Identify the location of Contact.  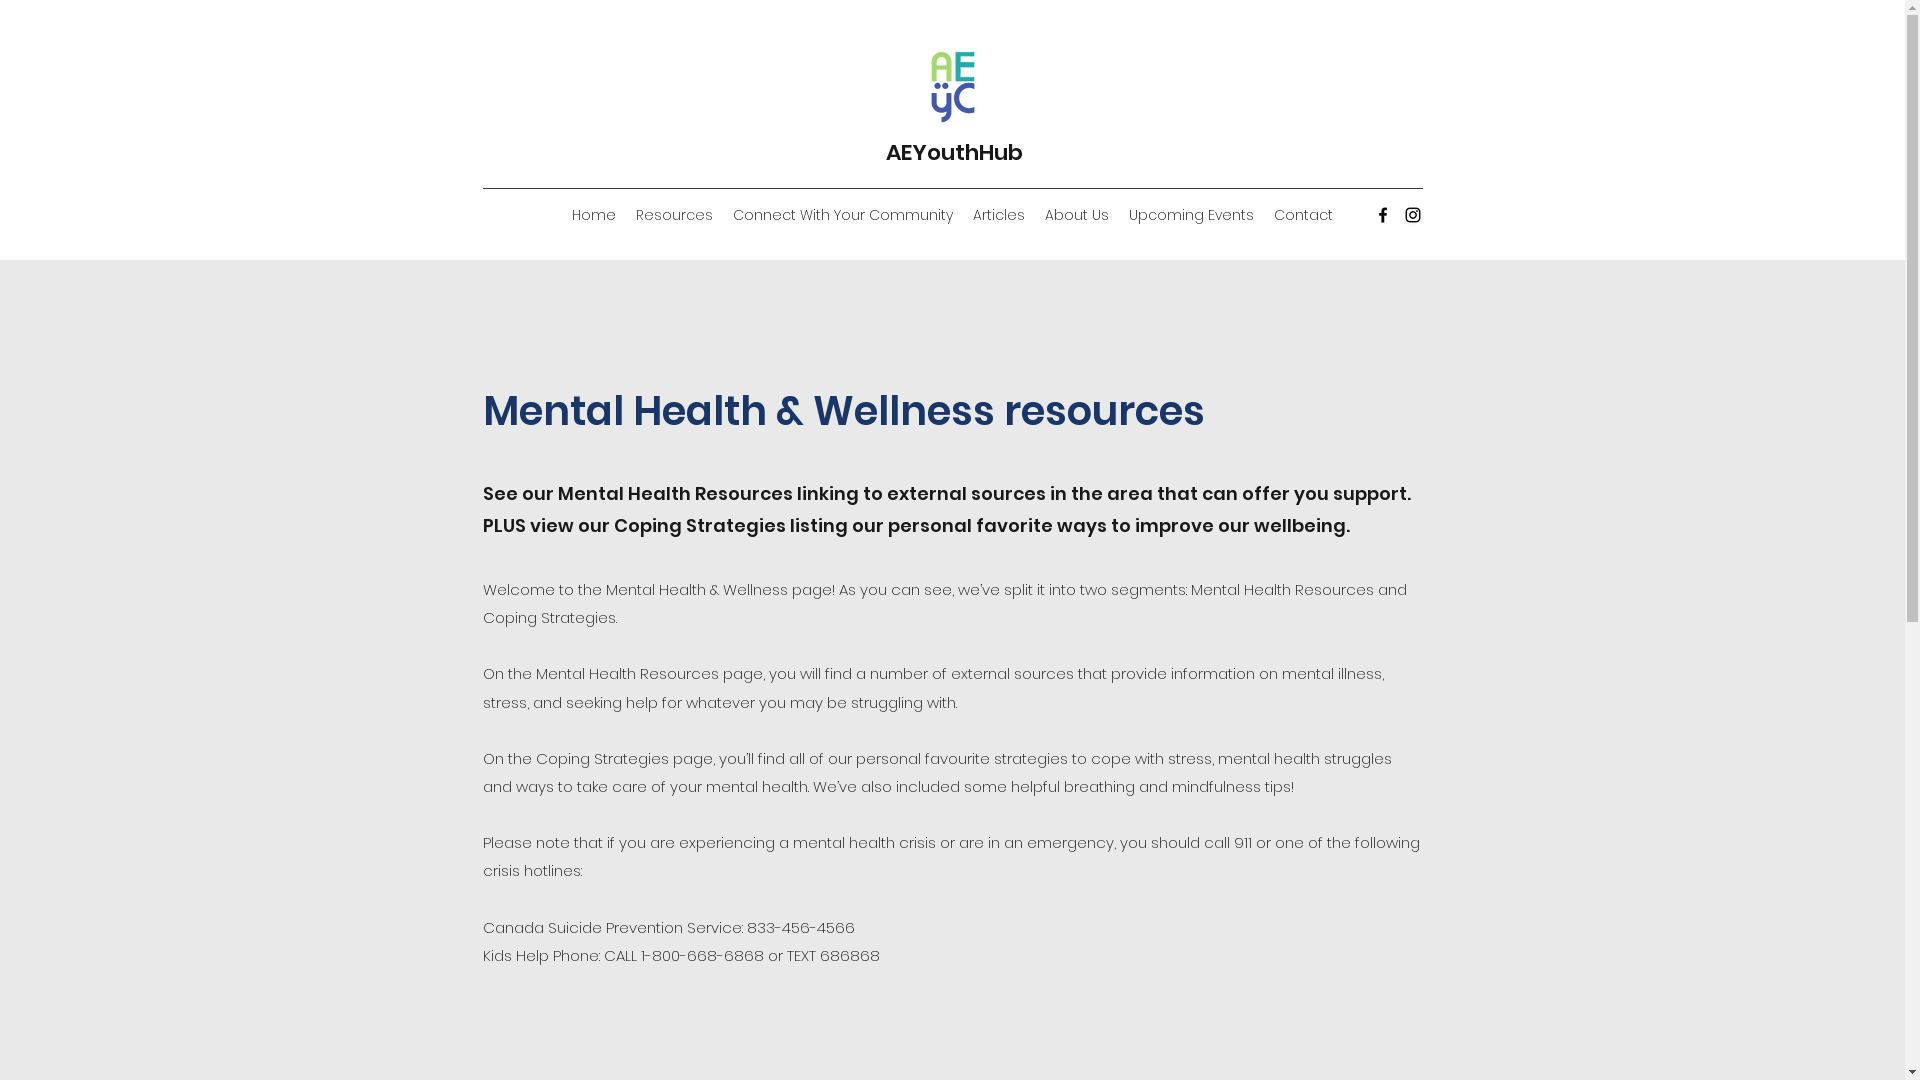
(1304, 215).